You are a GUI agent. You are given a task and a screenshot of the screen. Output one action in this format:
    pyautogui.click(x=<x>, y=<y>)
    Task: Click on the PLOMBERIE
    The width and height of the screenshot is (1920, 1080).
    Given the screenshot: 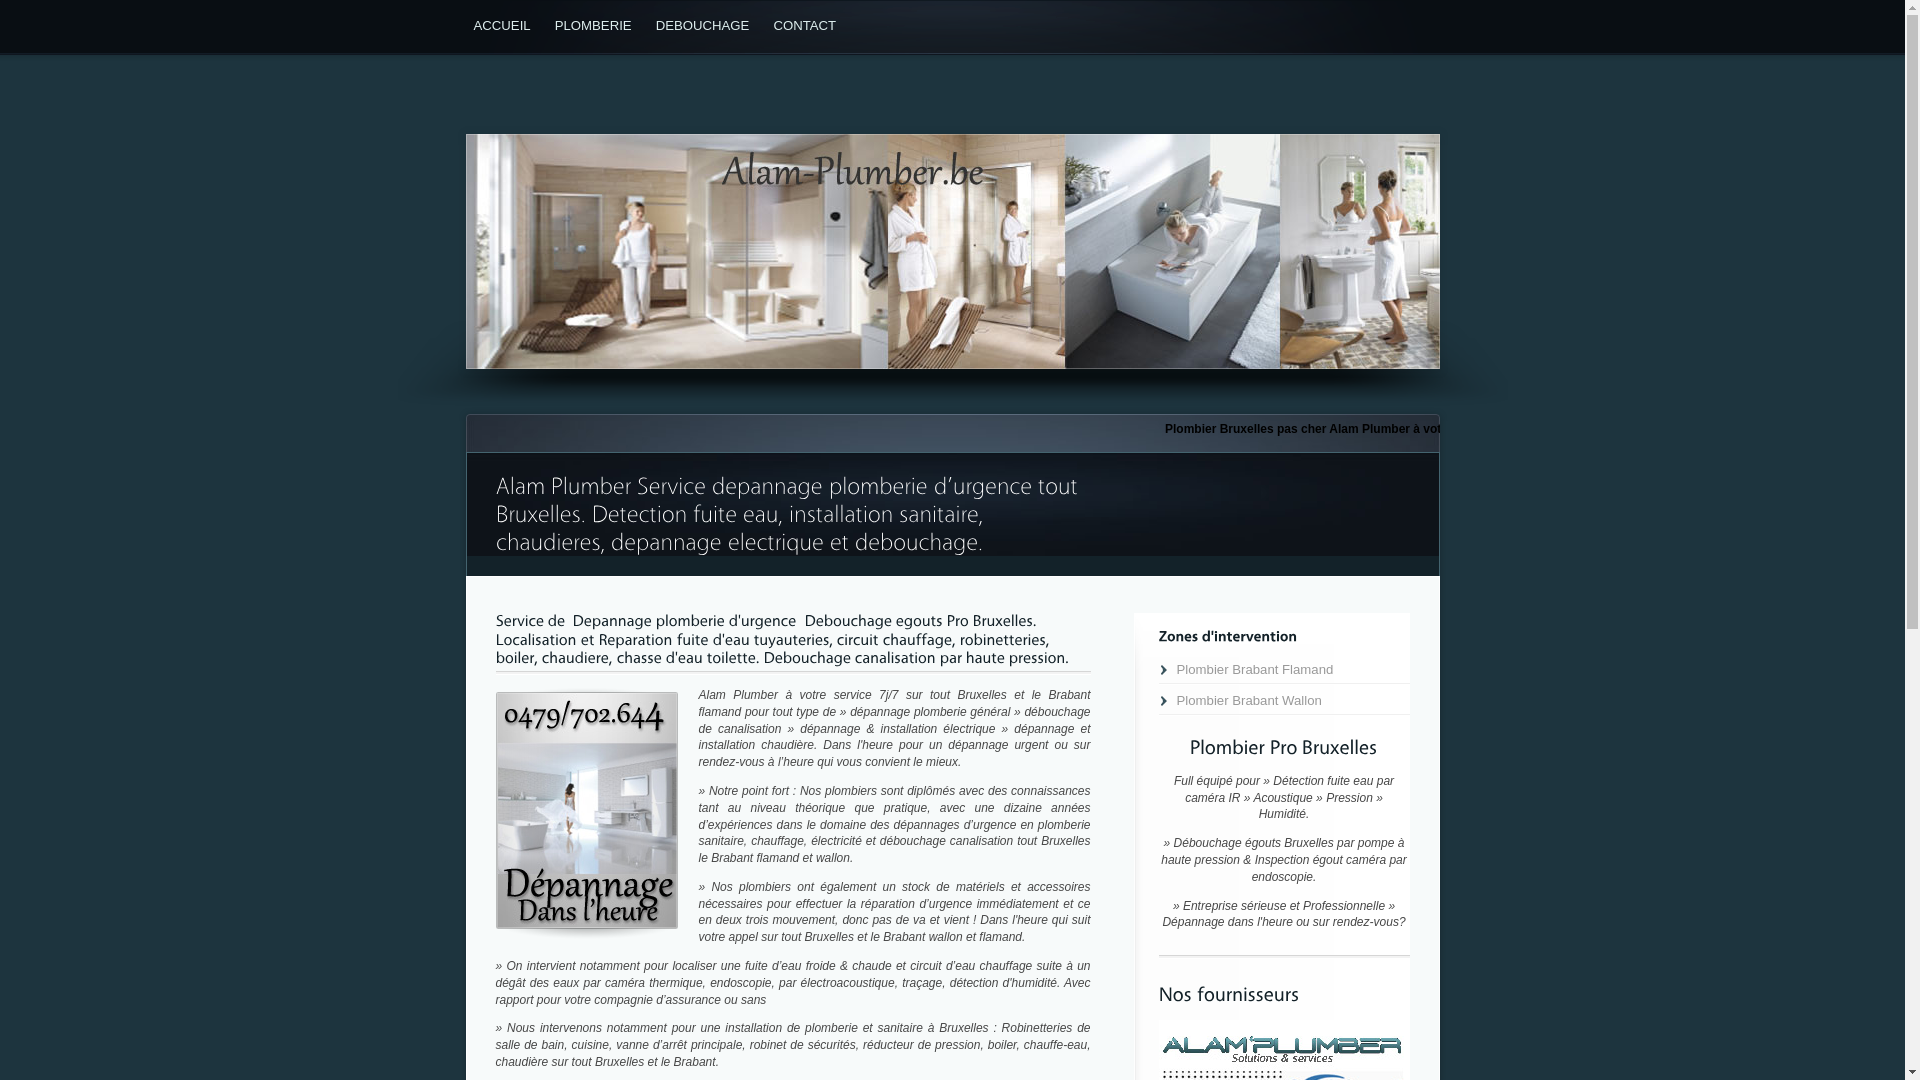 What is the action you would take?
    pyautogui.click(x=598, y=26)
    